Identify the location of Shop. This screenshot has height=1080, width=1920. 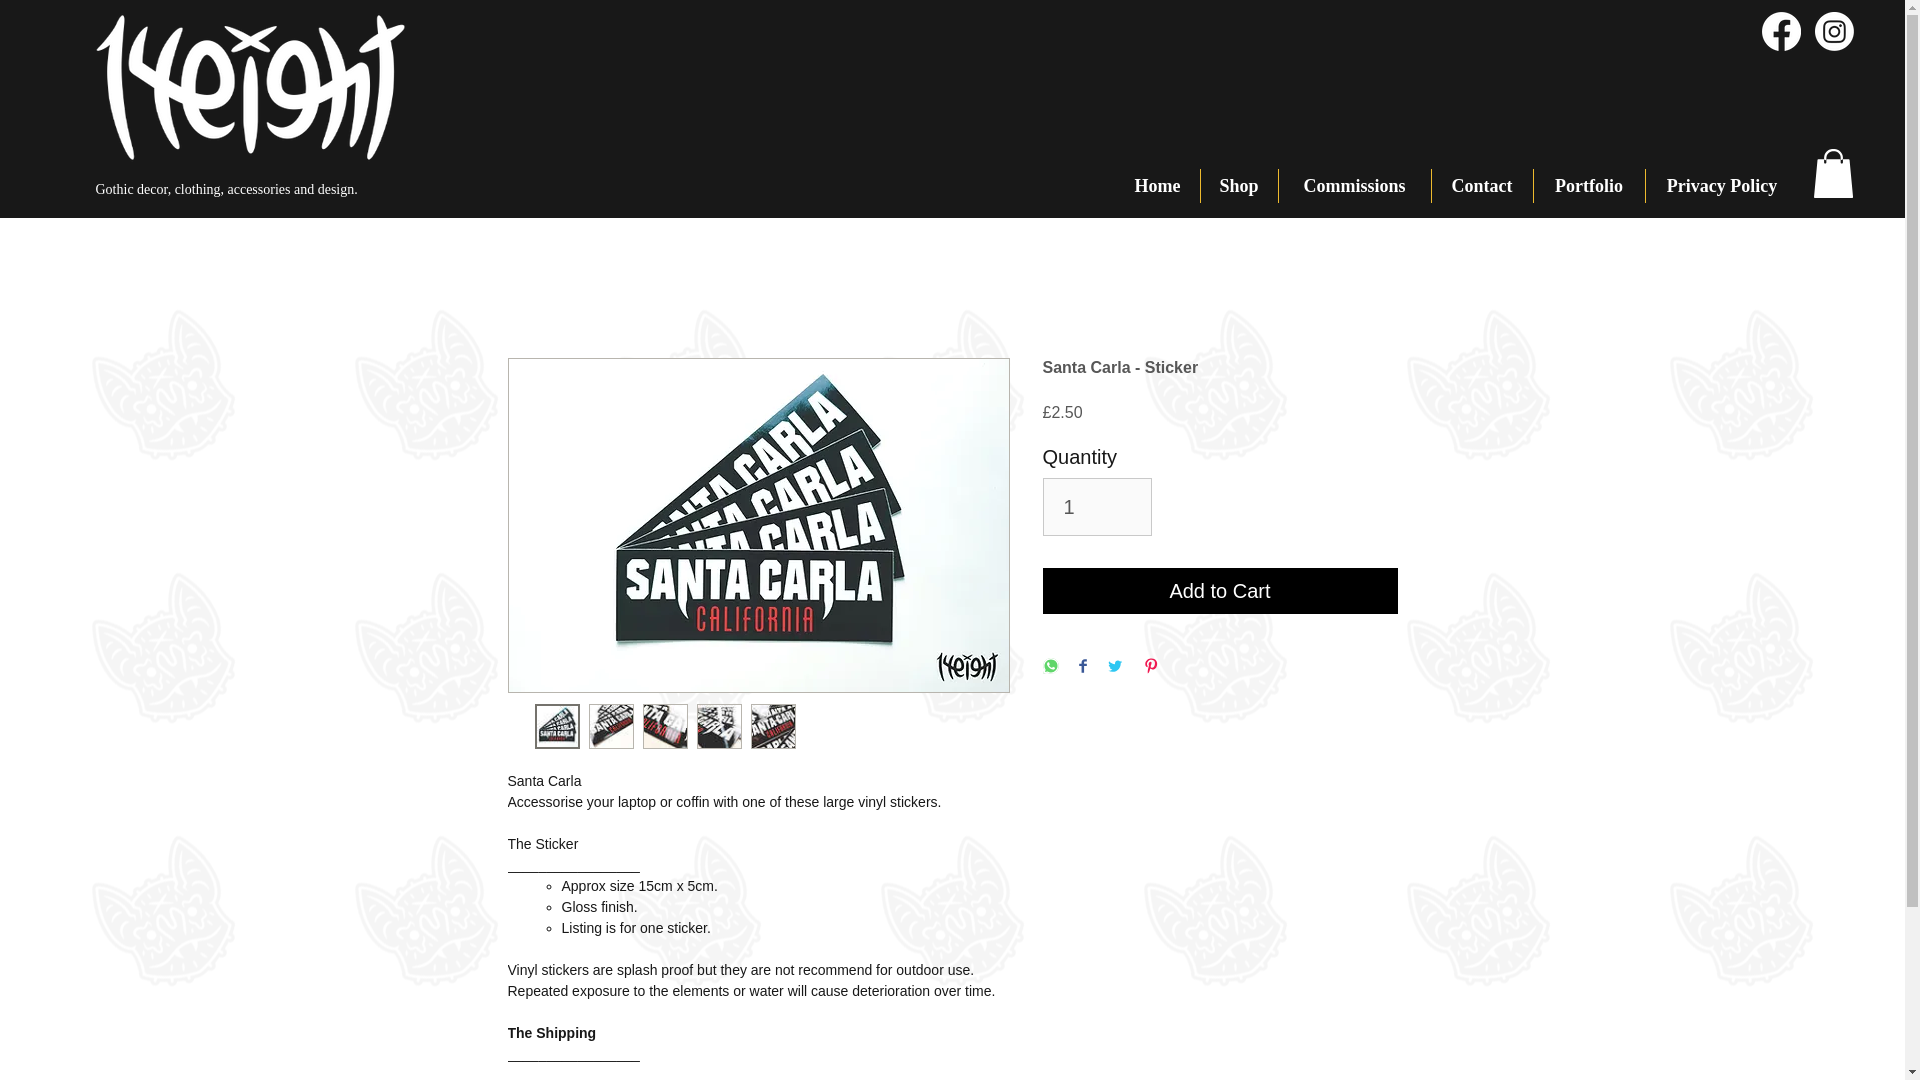
(1238, 186).